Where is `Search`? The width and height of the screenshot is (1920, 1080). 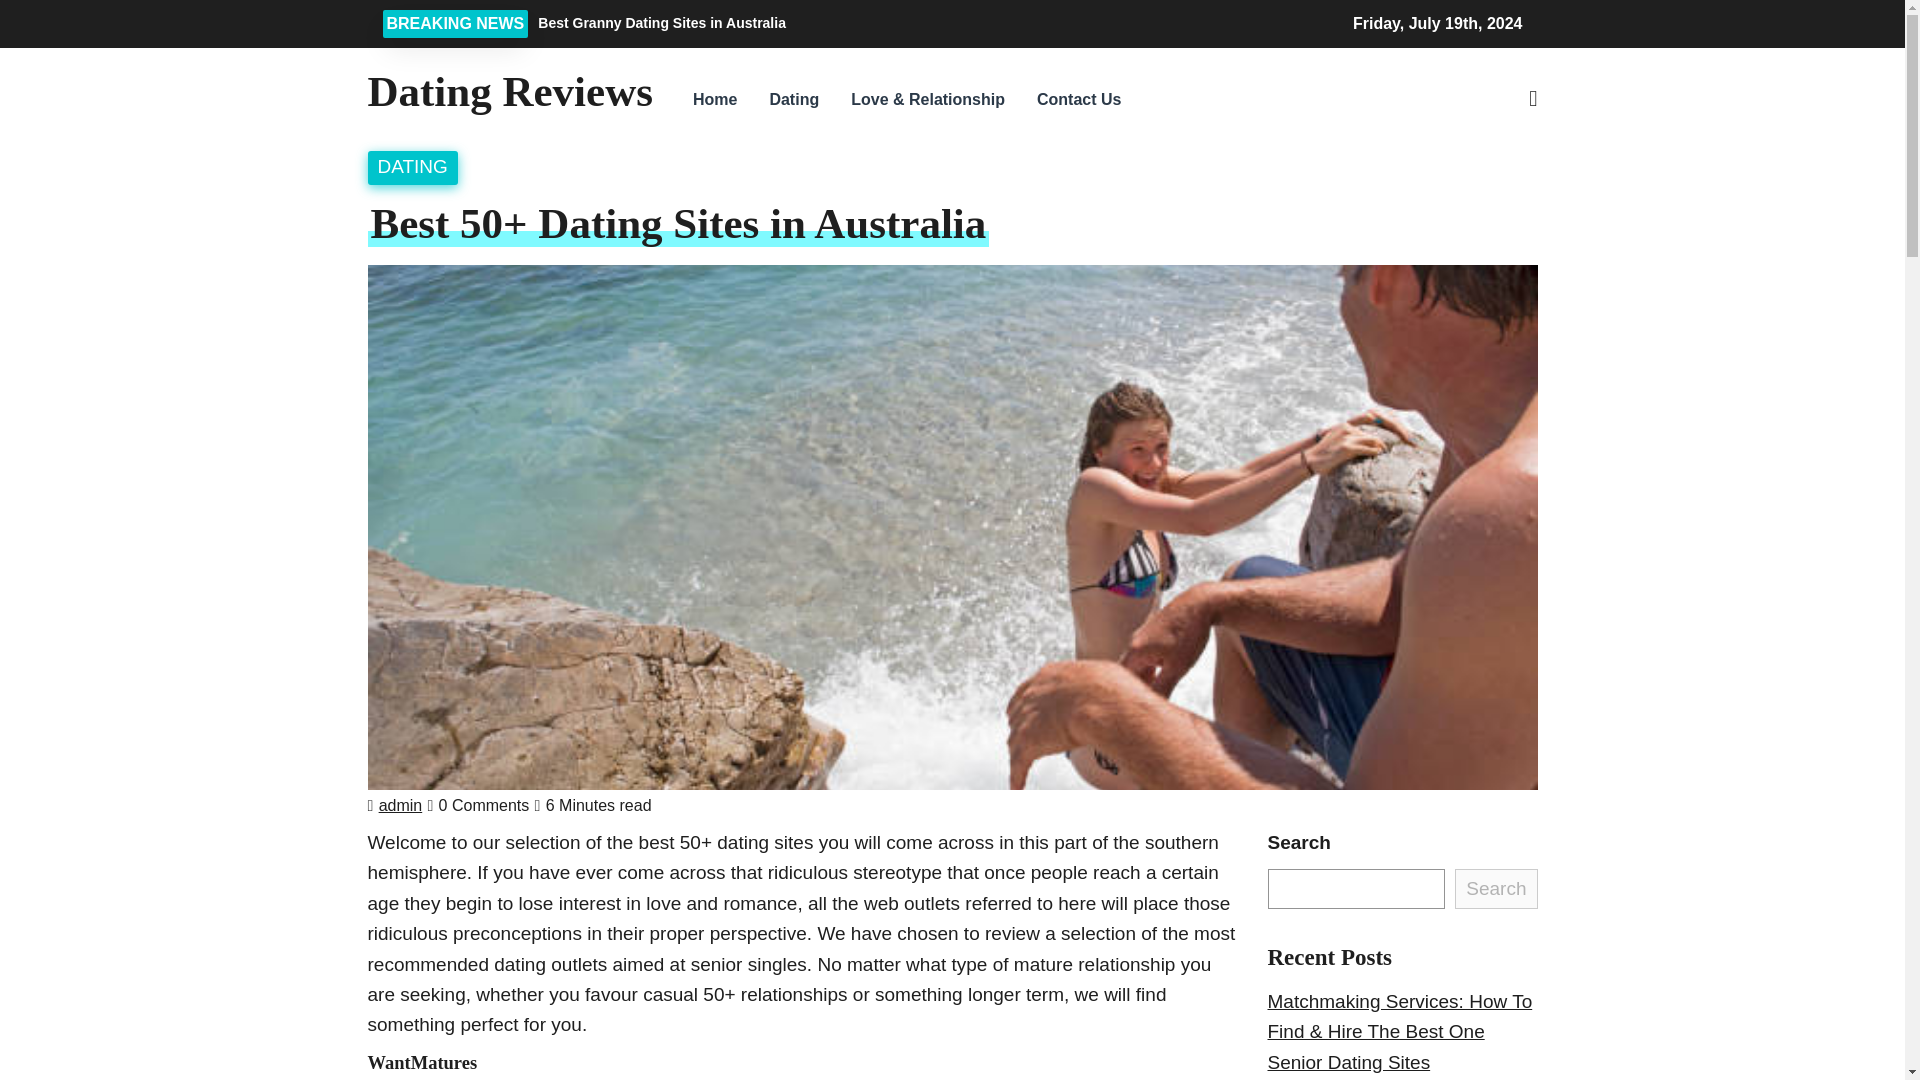
Search is located at coordinates (1496, 889).